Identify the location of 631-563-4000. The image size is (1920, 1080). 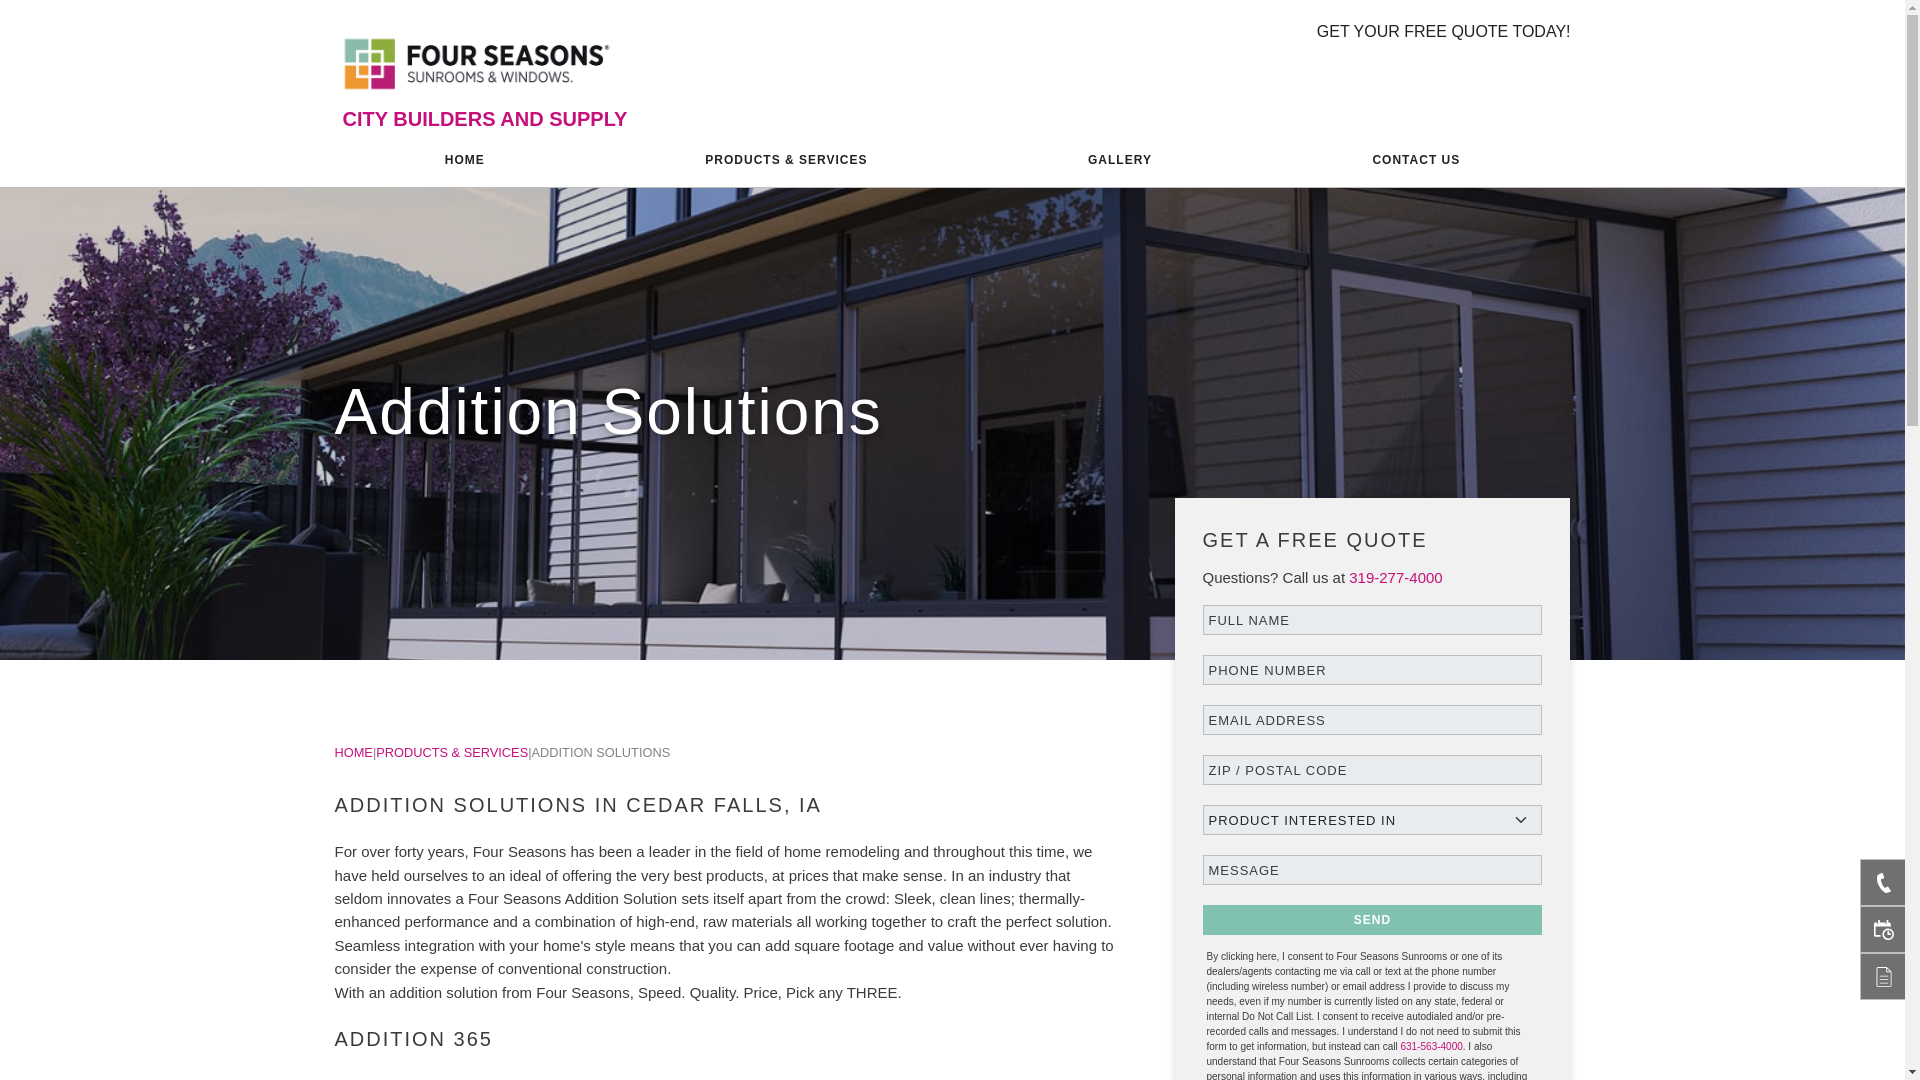
(1430, 1046).